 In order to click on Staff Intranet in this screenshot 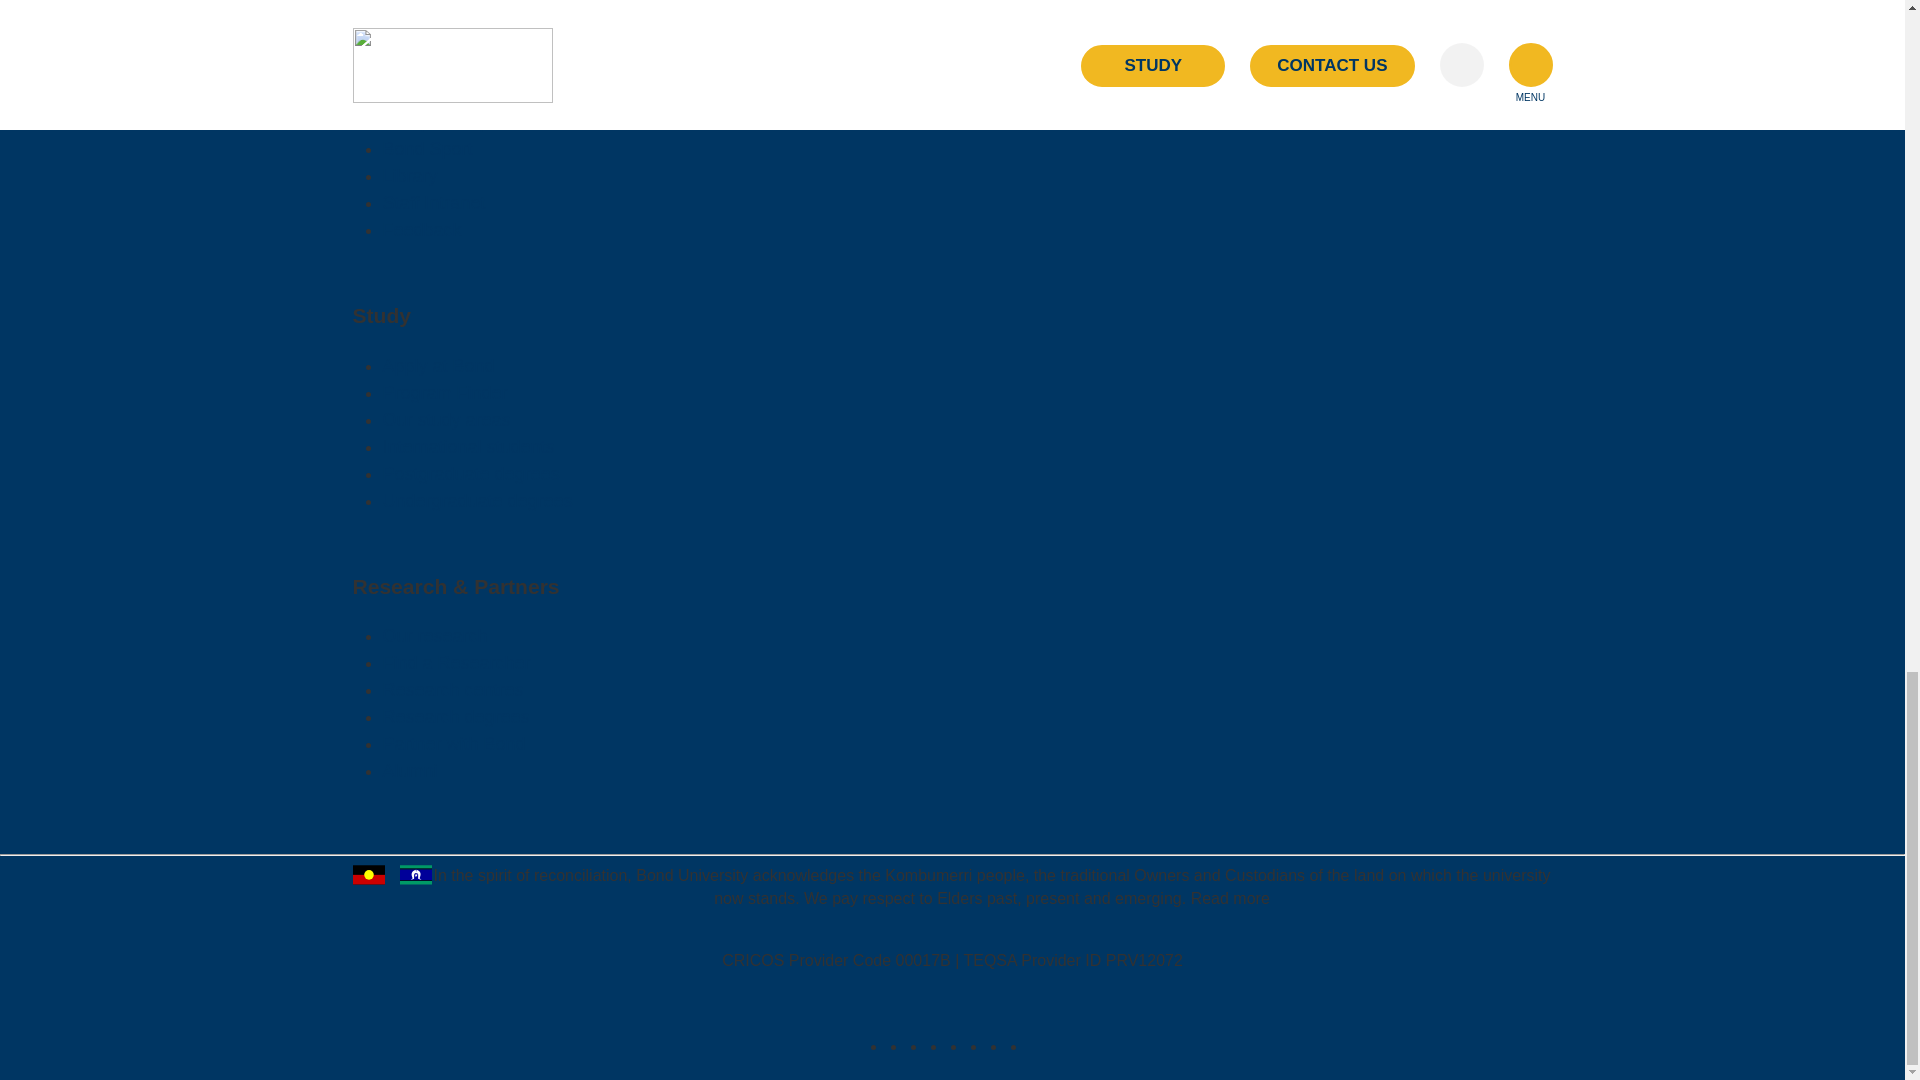, I will do `click(434, 202)`.